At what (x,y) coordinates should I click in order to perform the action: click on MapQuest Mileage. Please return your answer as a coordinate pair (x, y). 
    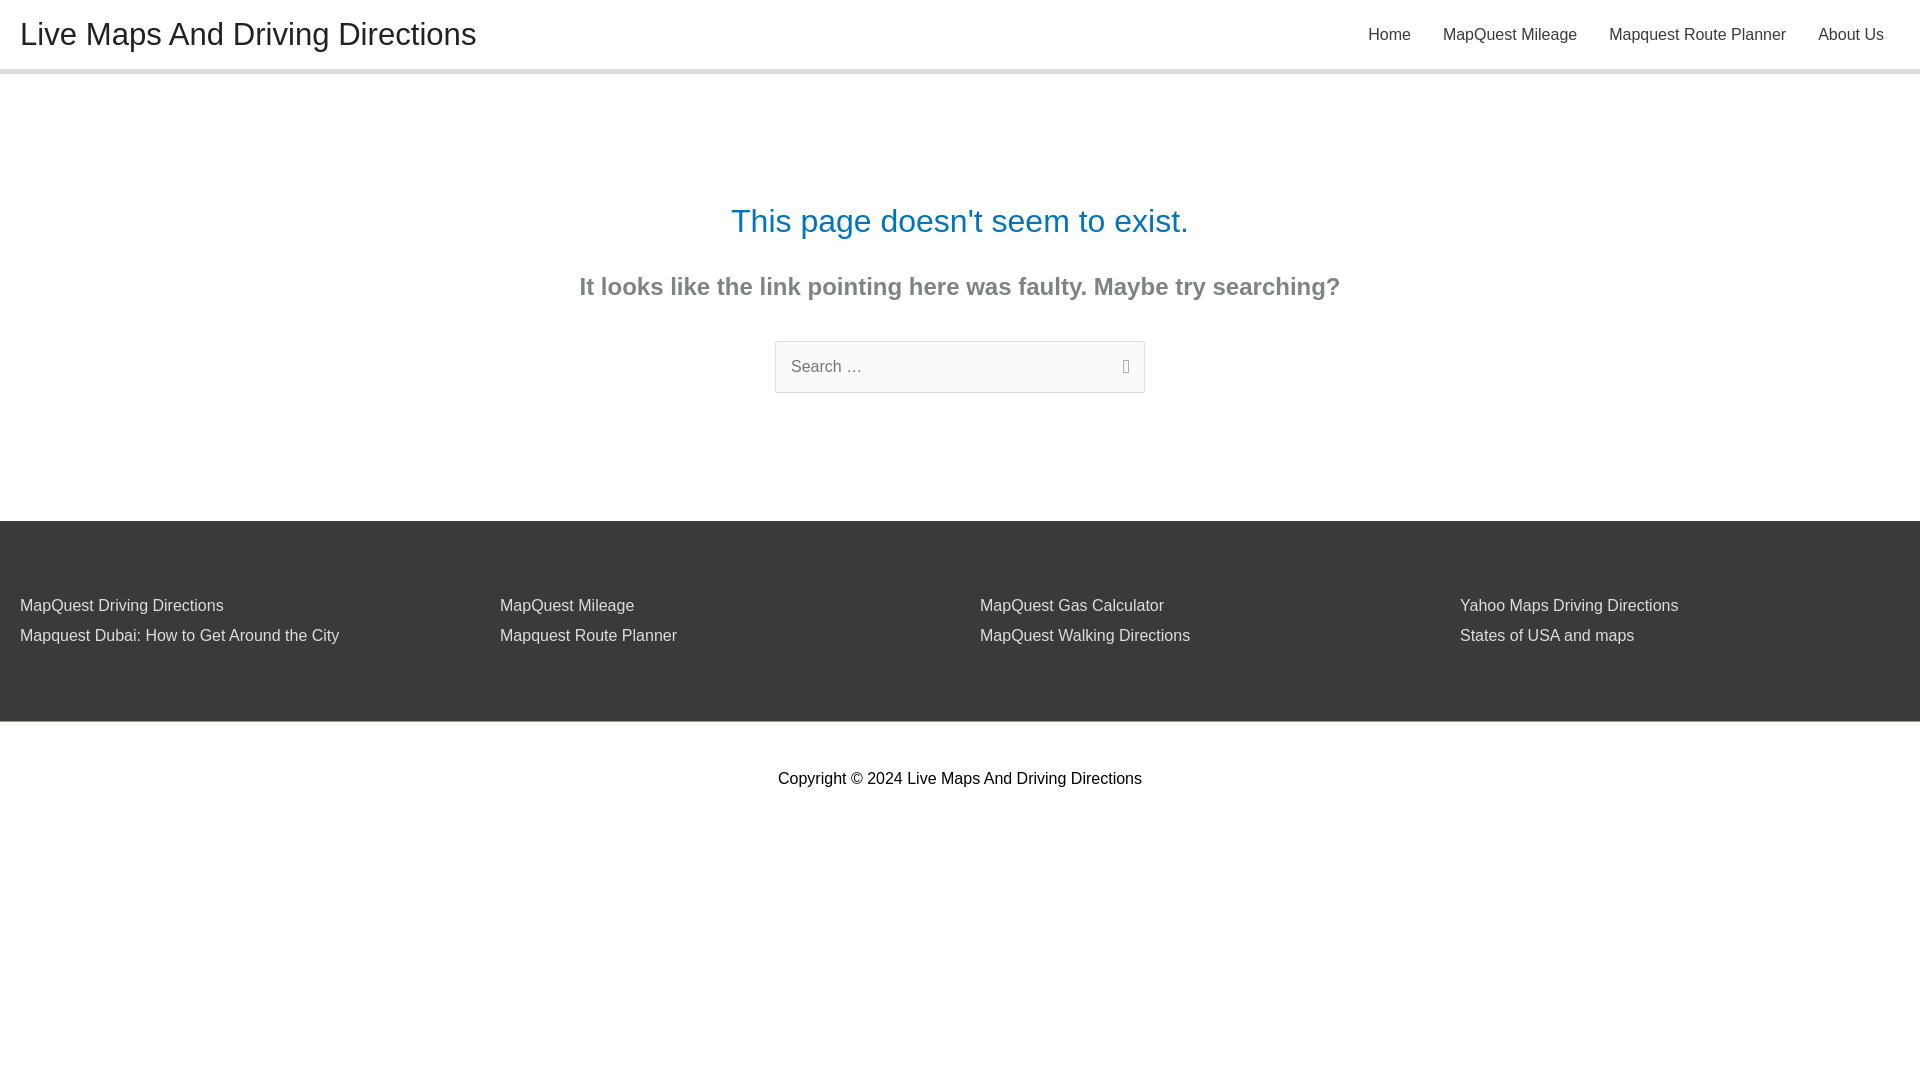
    Looking at the image, I should click on (566, 606).